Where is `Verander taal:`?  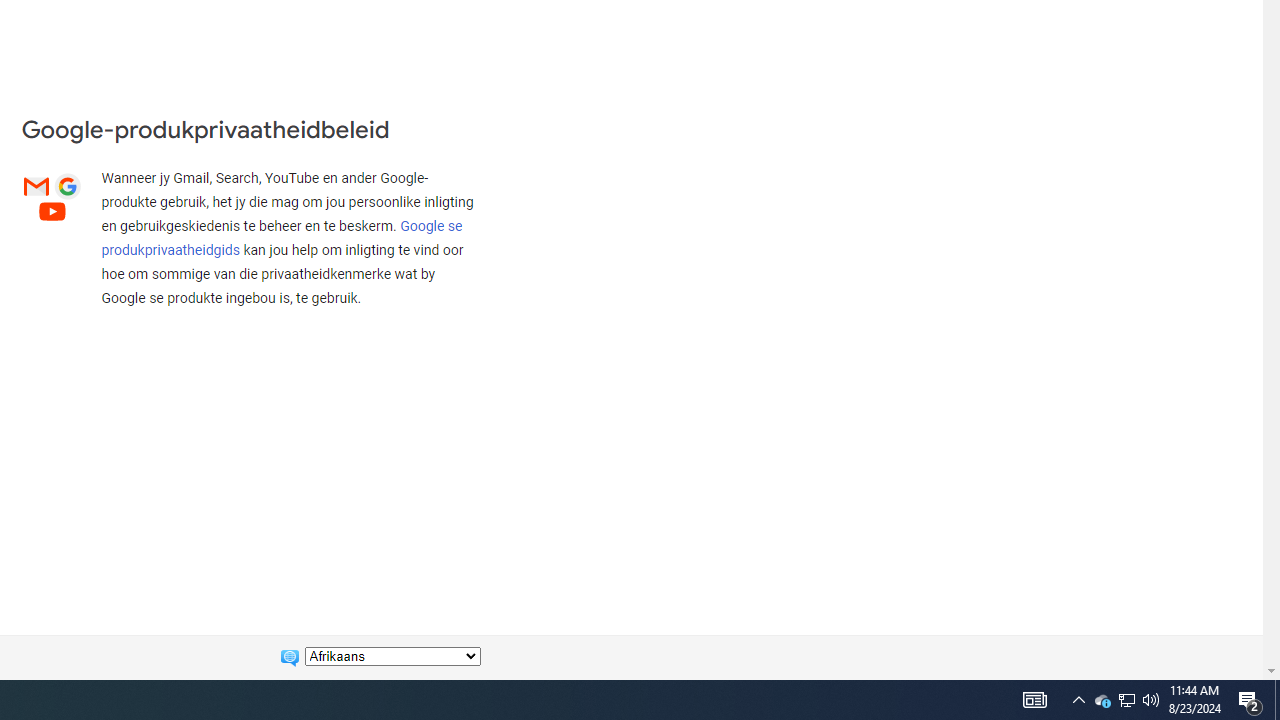
Verander taal: is located at coordinates (392, 656).